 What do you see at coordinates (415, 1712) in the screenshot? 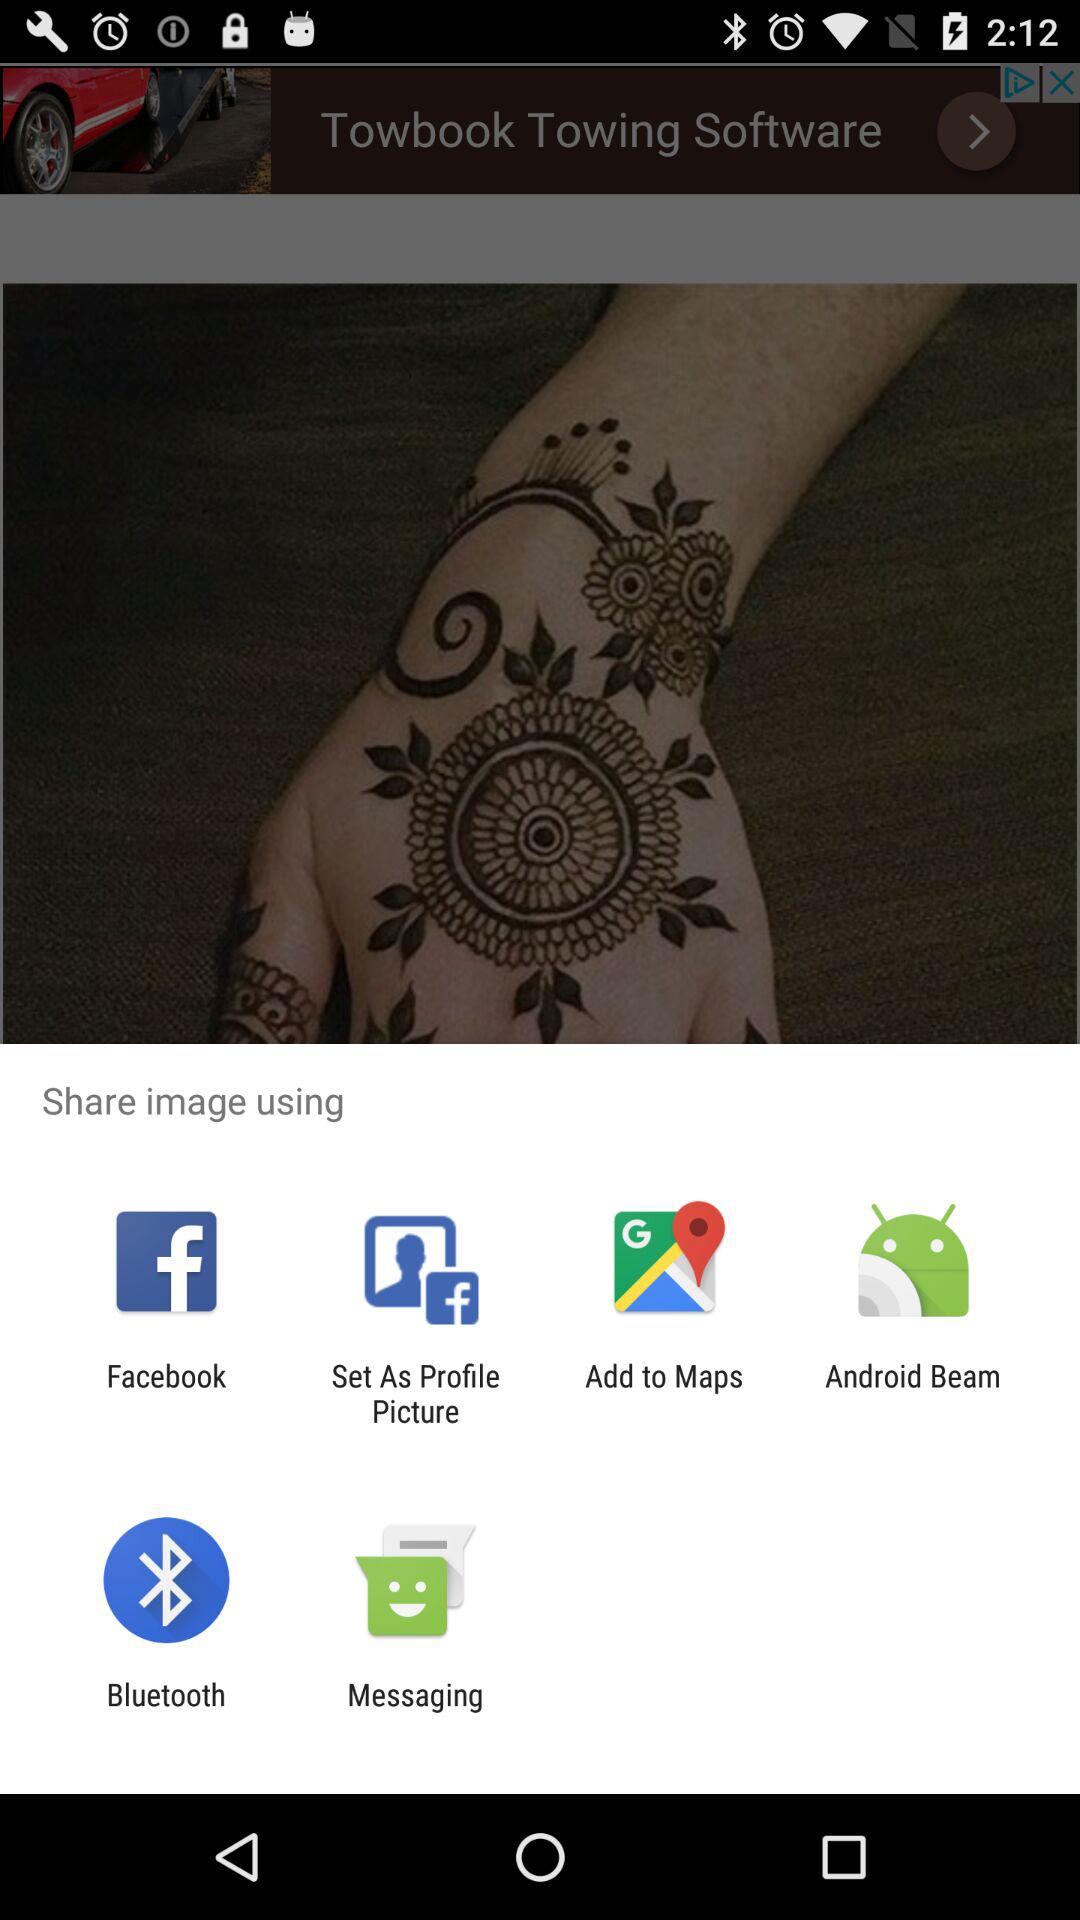
I see `tap the messaging` at bounding box center [415, 1712].